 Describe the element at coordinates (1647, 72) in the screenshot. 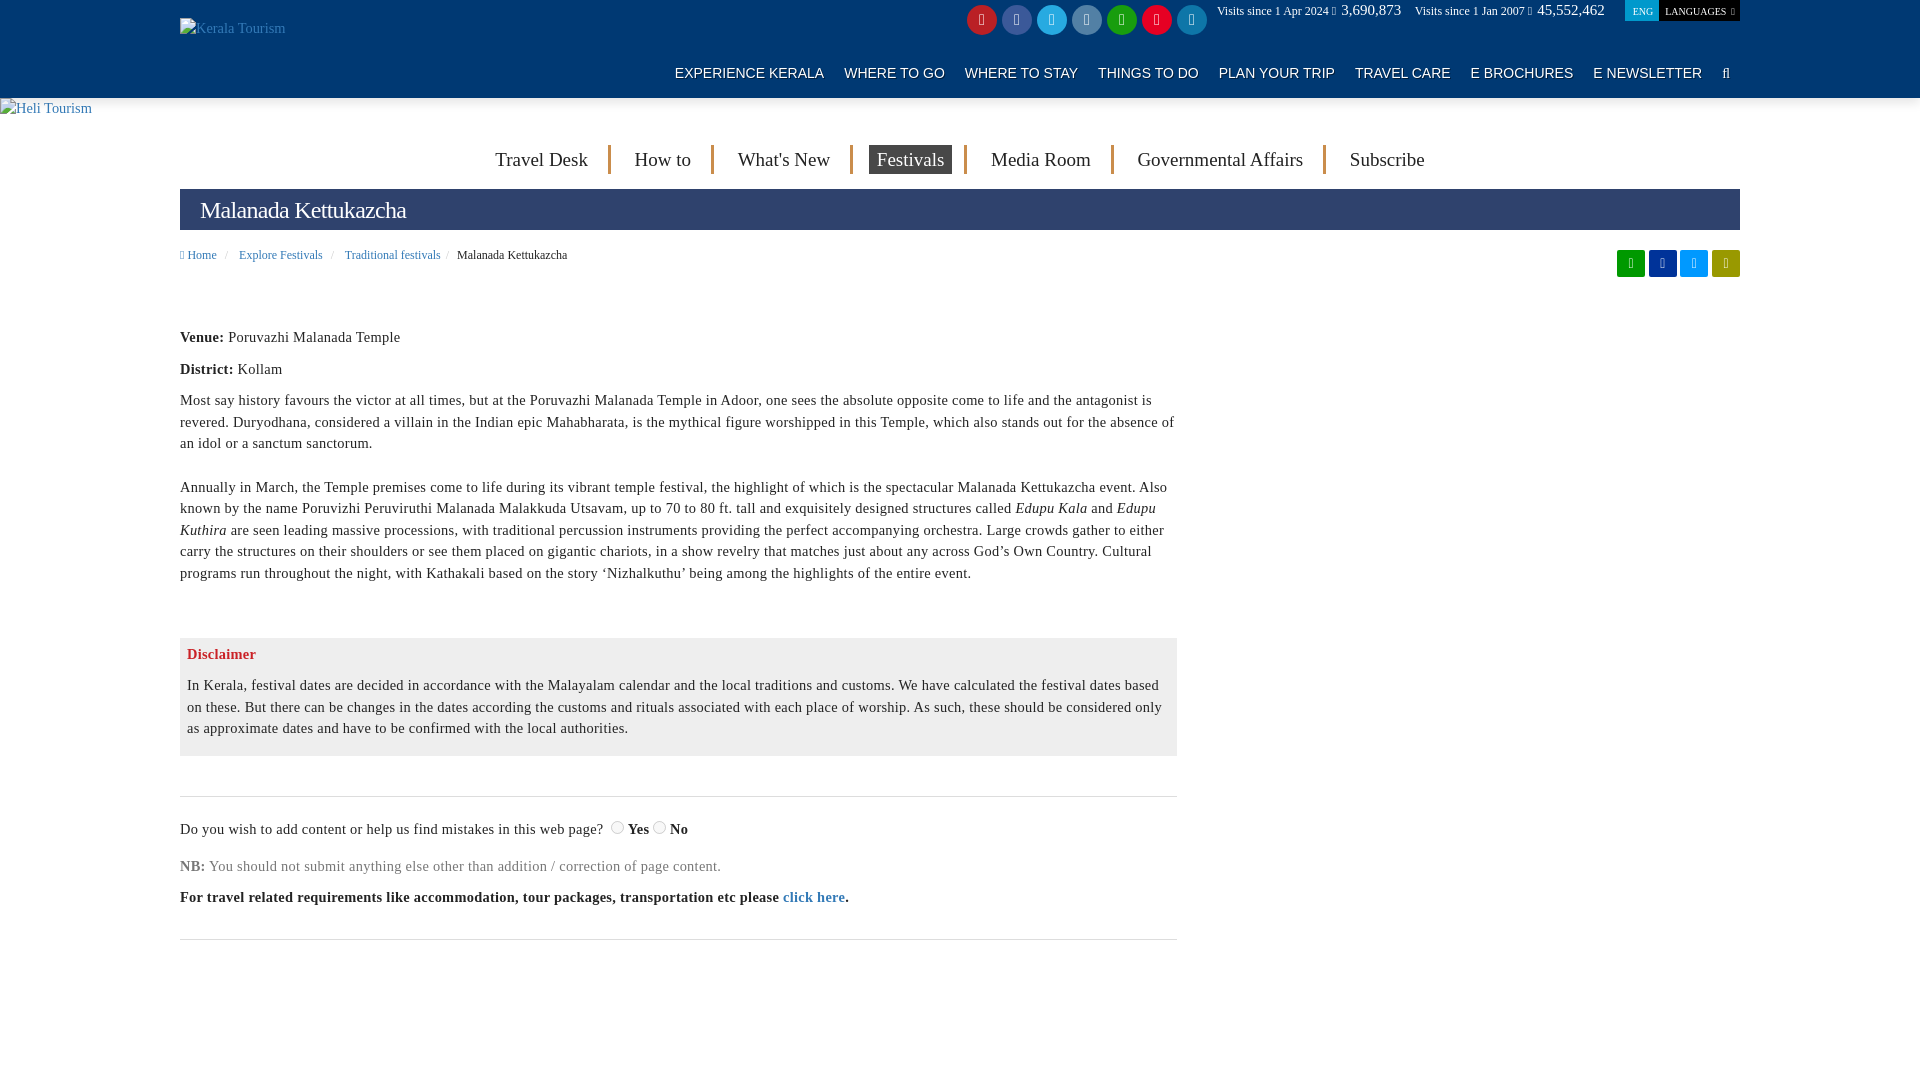

I see `E NEWSLETTER` at that location.